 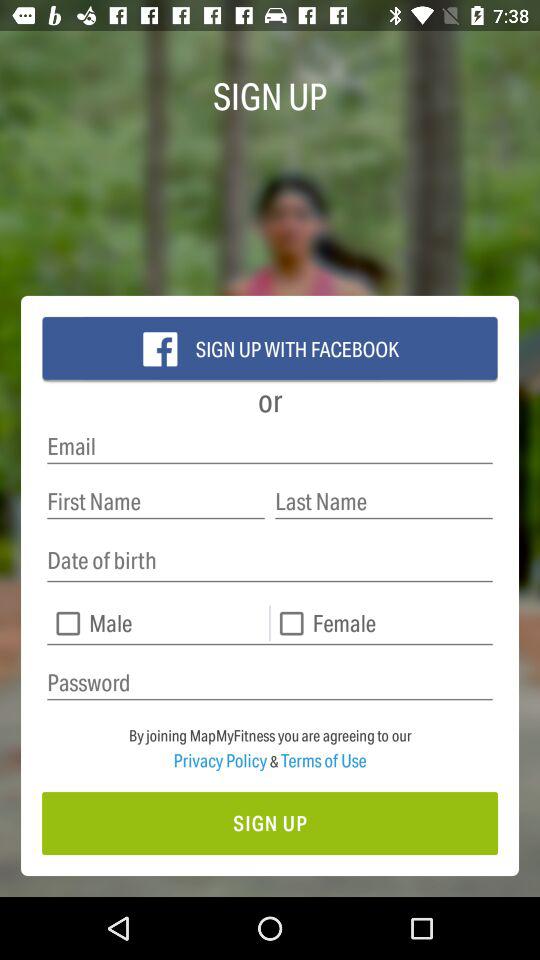 What do you see at coordinates (156, 502) in the screenshot?
I see `enter first name` at bounding box center [156, 502].